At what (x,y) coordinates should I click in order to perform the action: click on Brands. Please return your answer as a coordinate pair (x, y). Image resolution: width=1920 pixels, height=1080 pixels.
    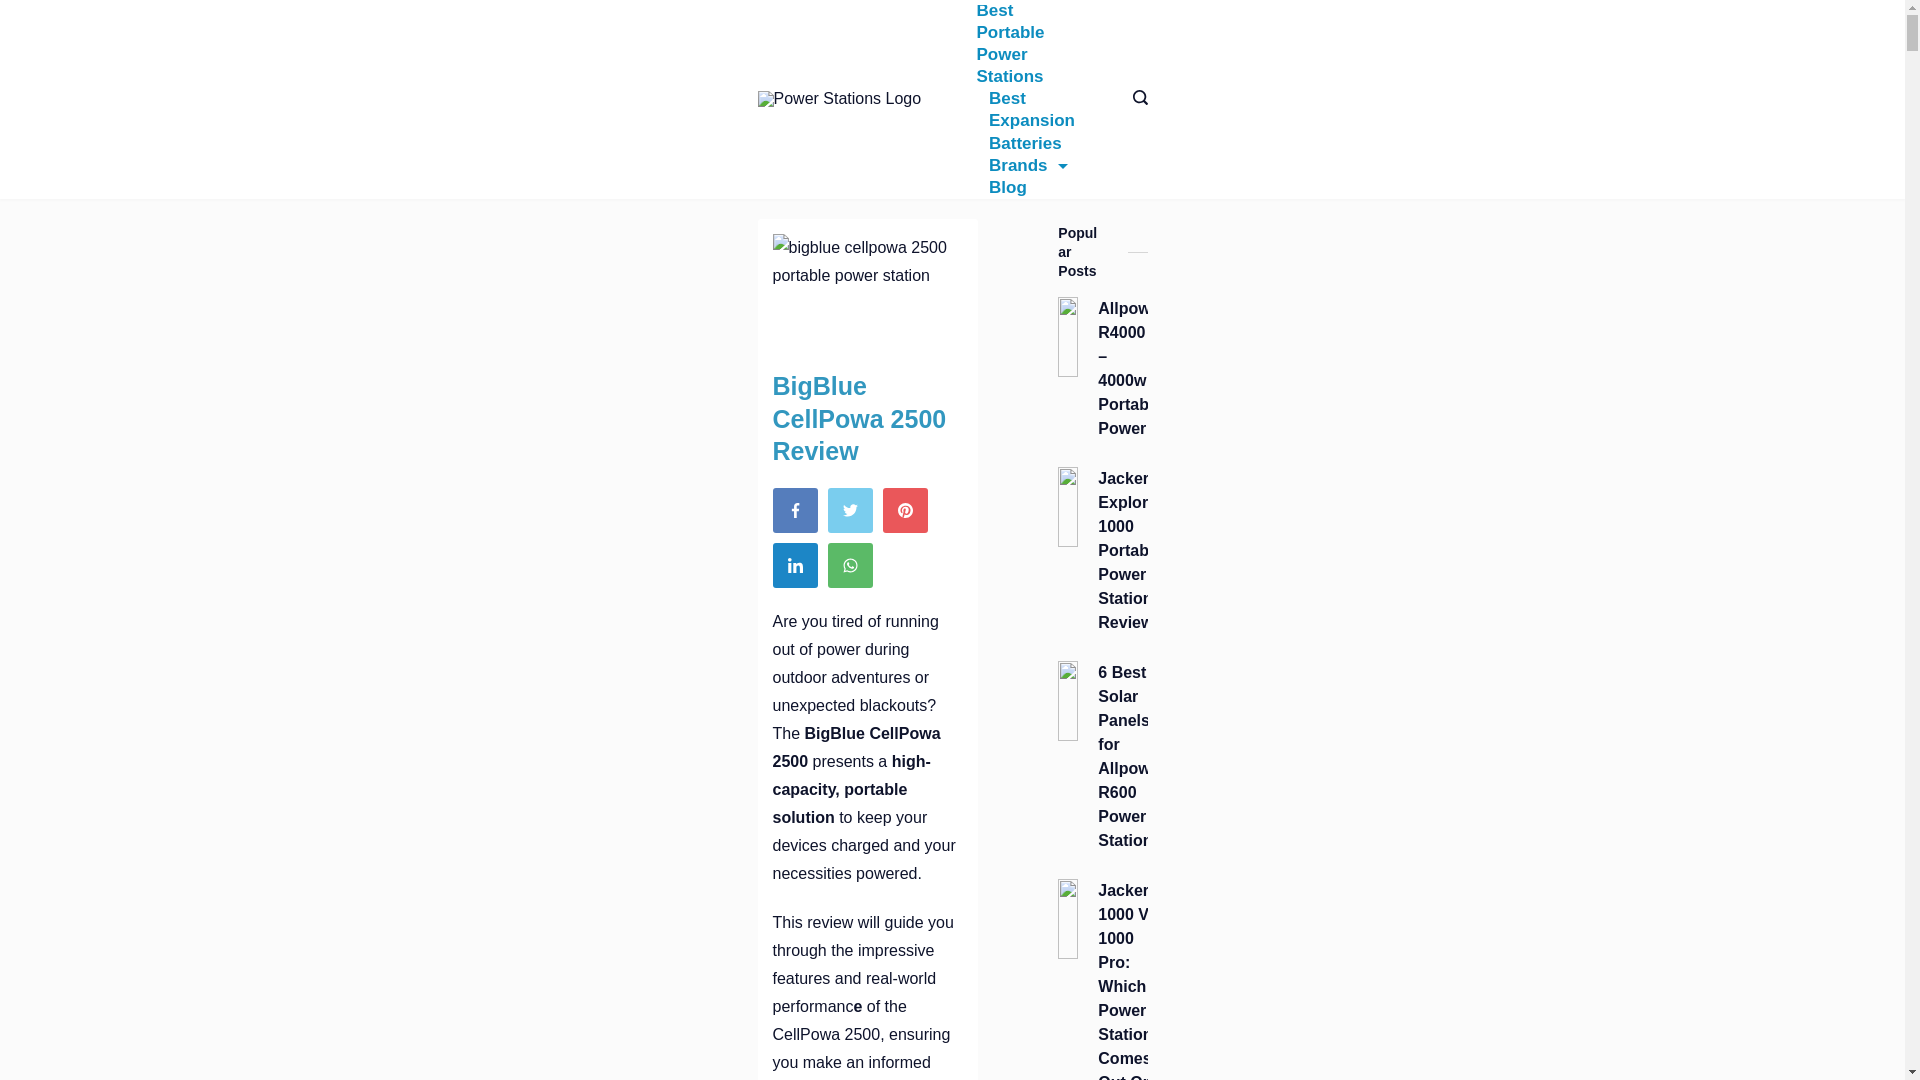
    Looking at the image, I should click on (1027, 166).